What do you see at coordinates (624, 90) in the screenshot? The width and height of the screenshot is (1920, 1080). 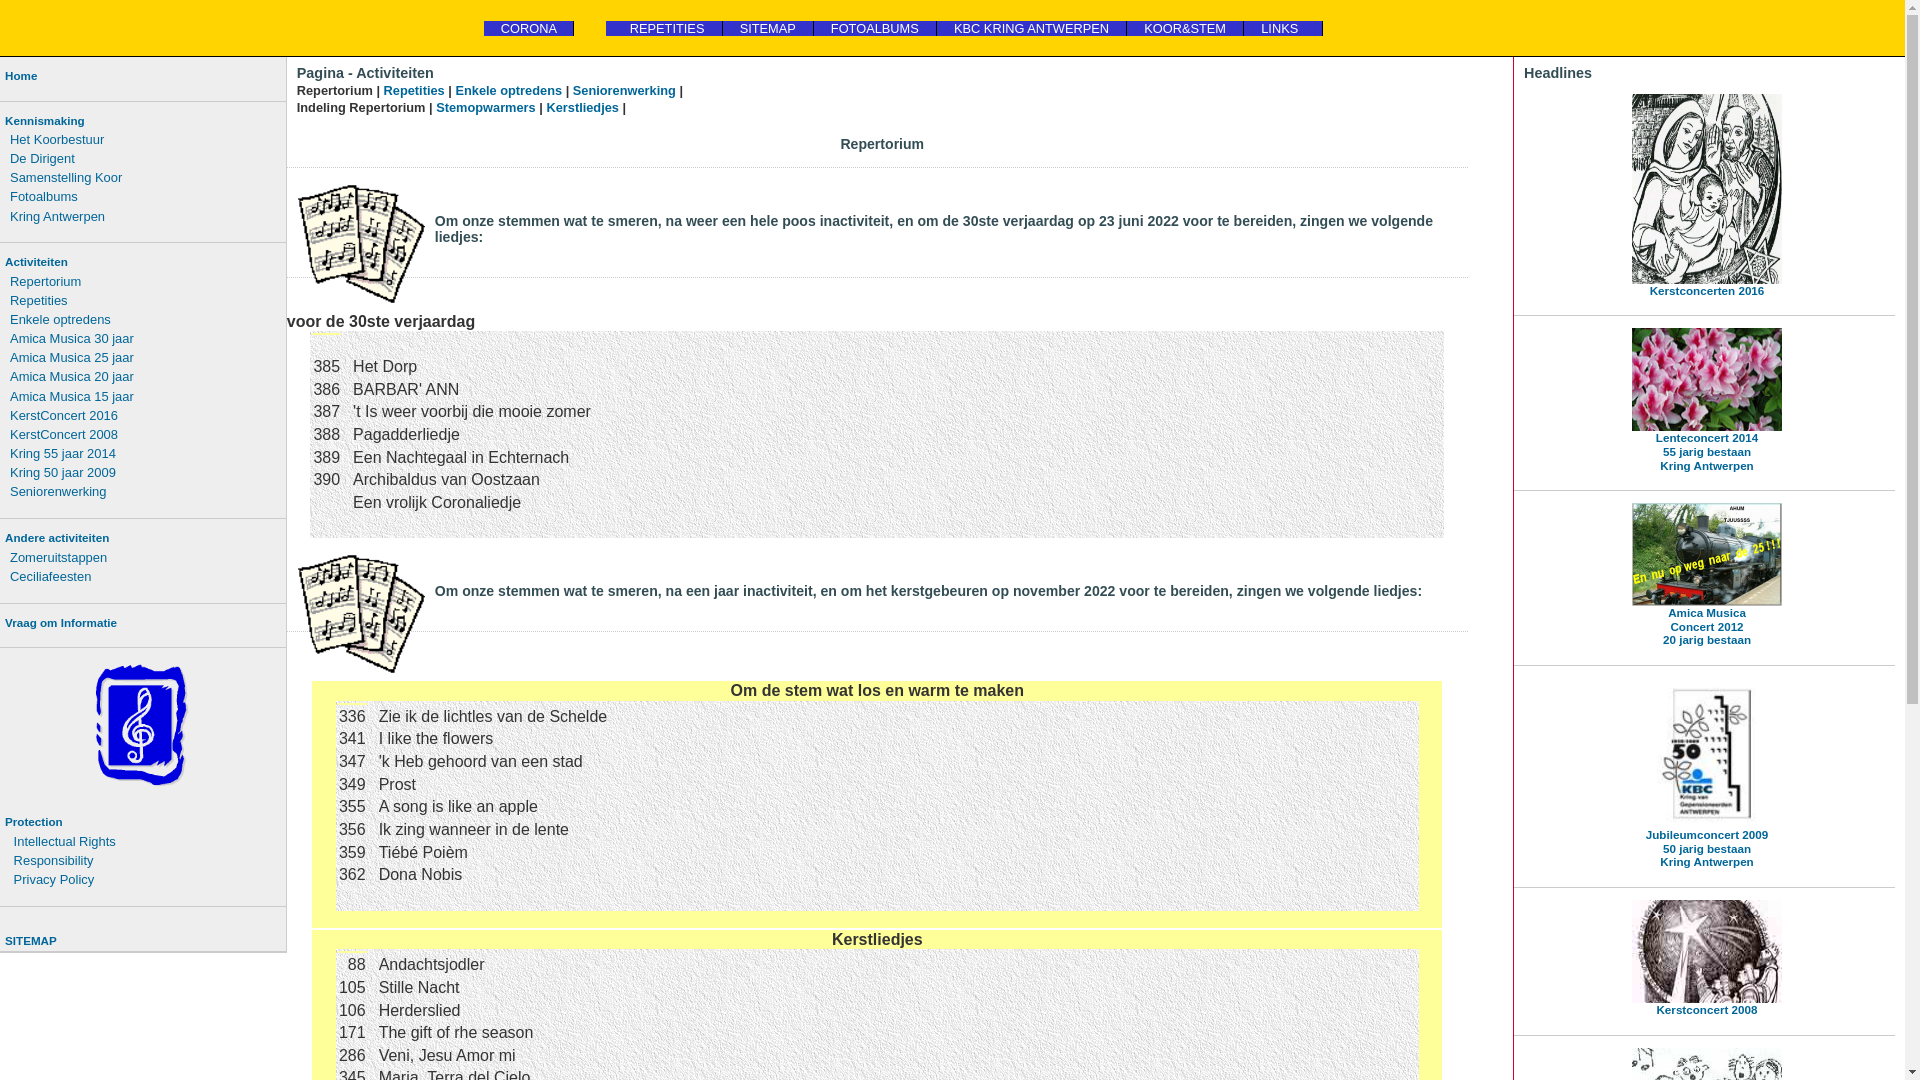 I see `Seniorenwerking` at bounding box center [624, 90].